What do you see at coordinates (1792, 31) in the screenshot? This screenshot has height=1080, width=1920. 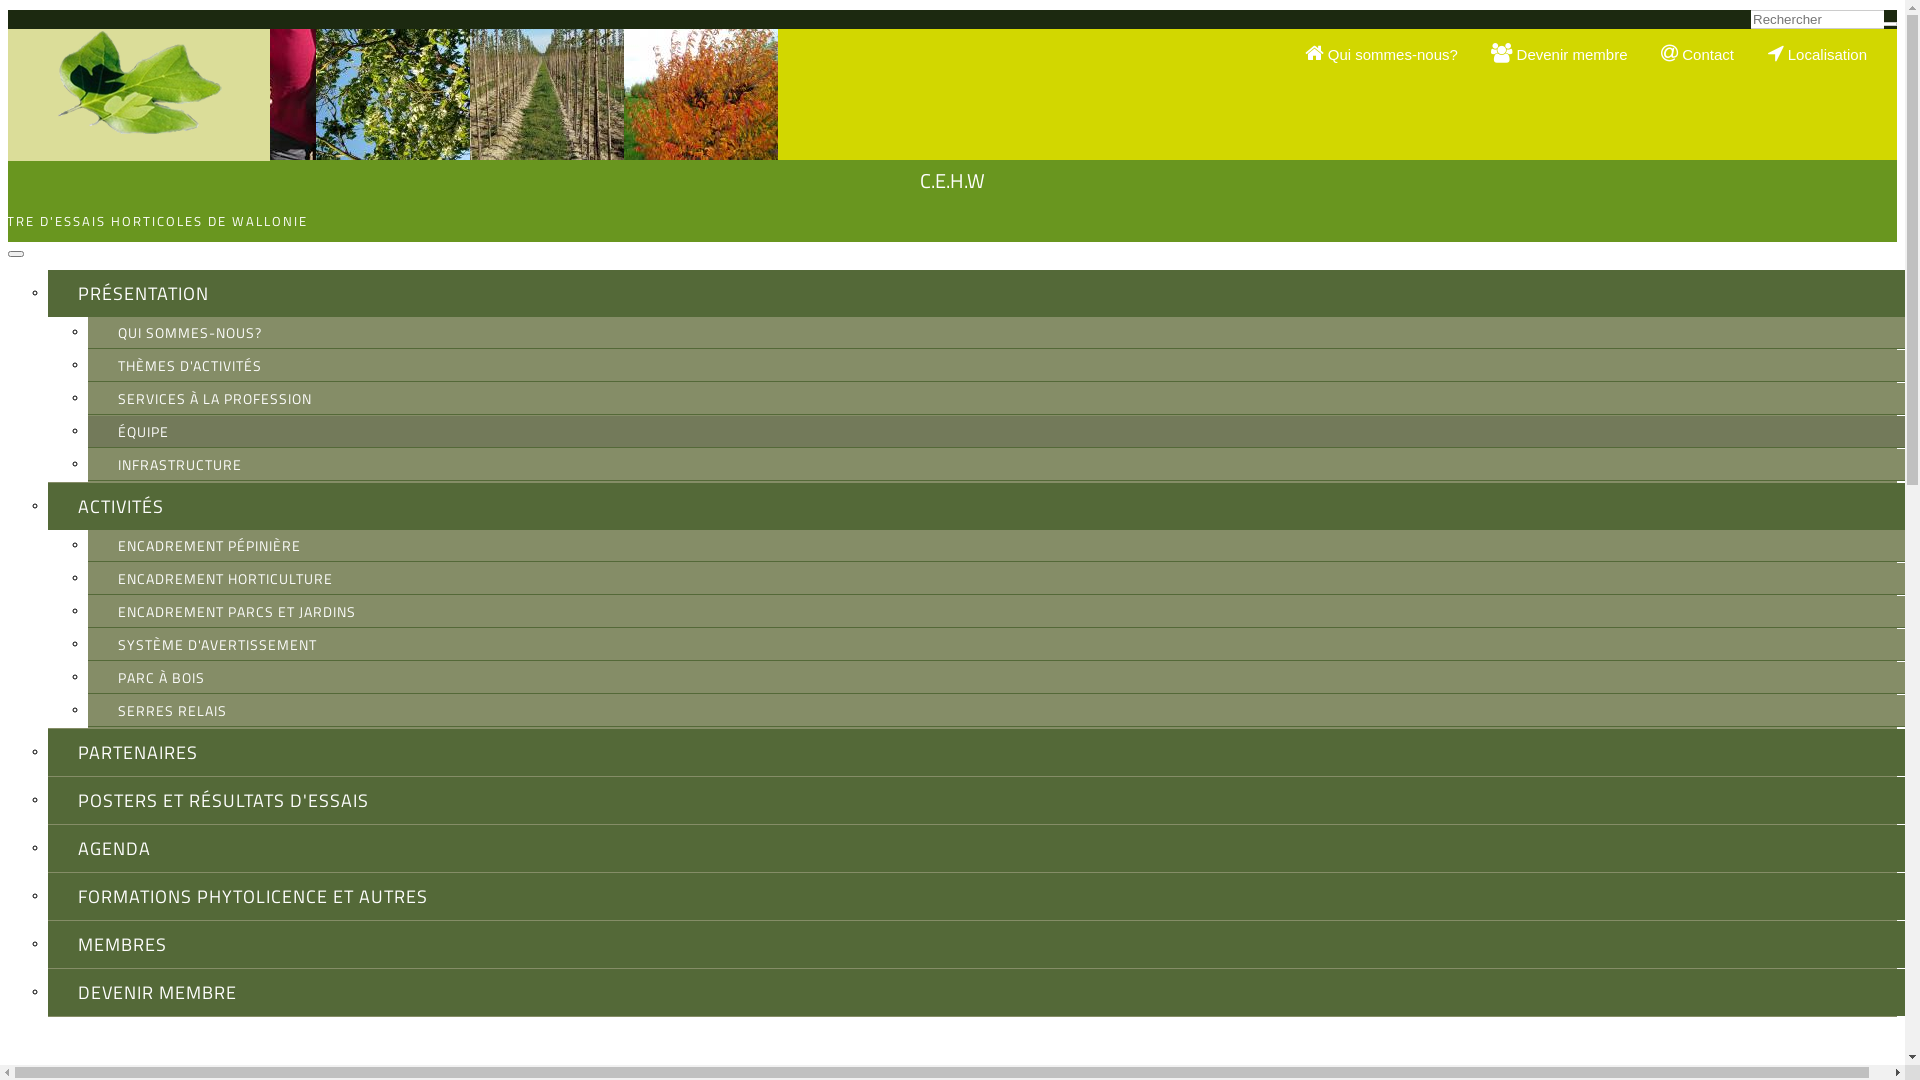 I see `Rechercher` at bounding box center [1792, 31].